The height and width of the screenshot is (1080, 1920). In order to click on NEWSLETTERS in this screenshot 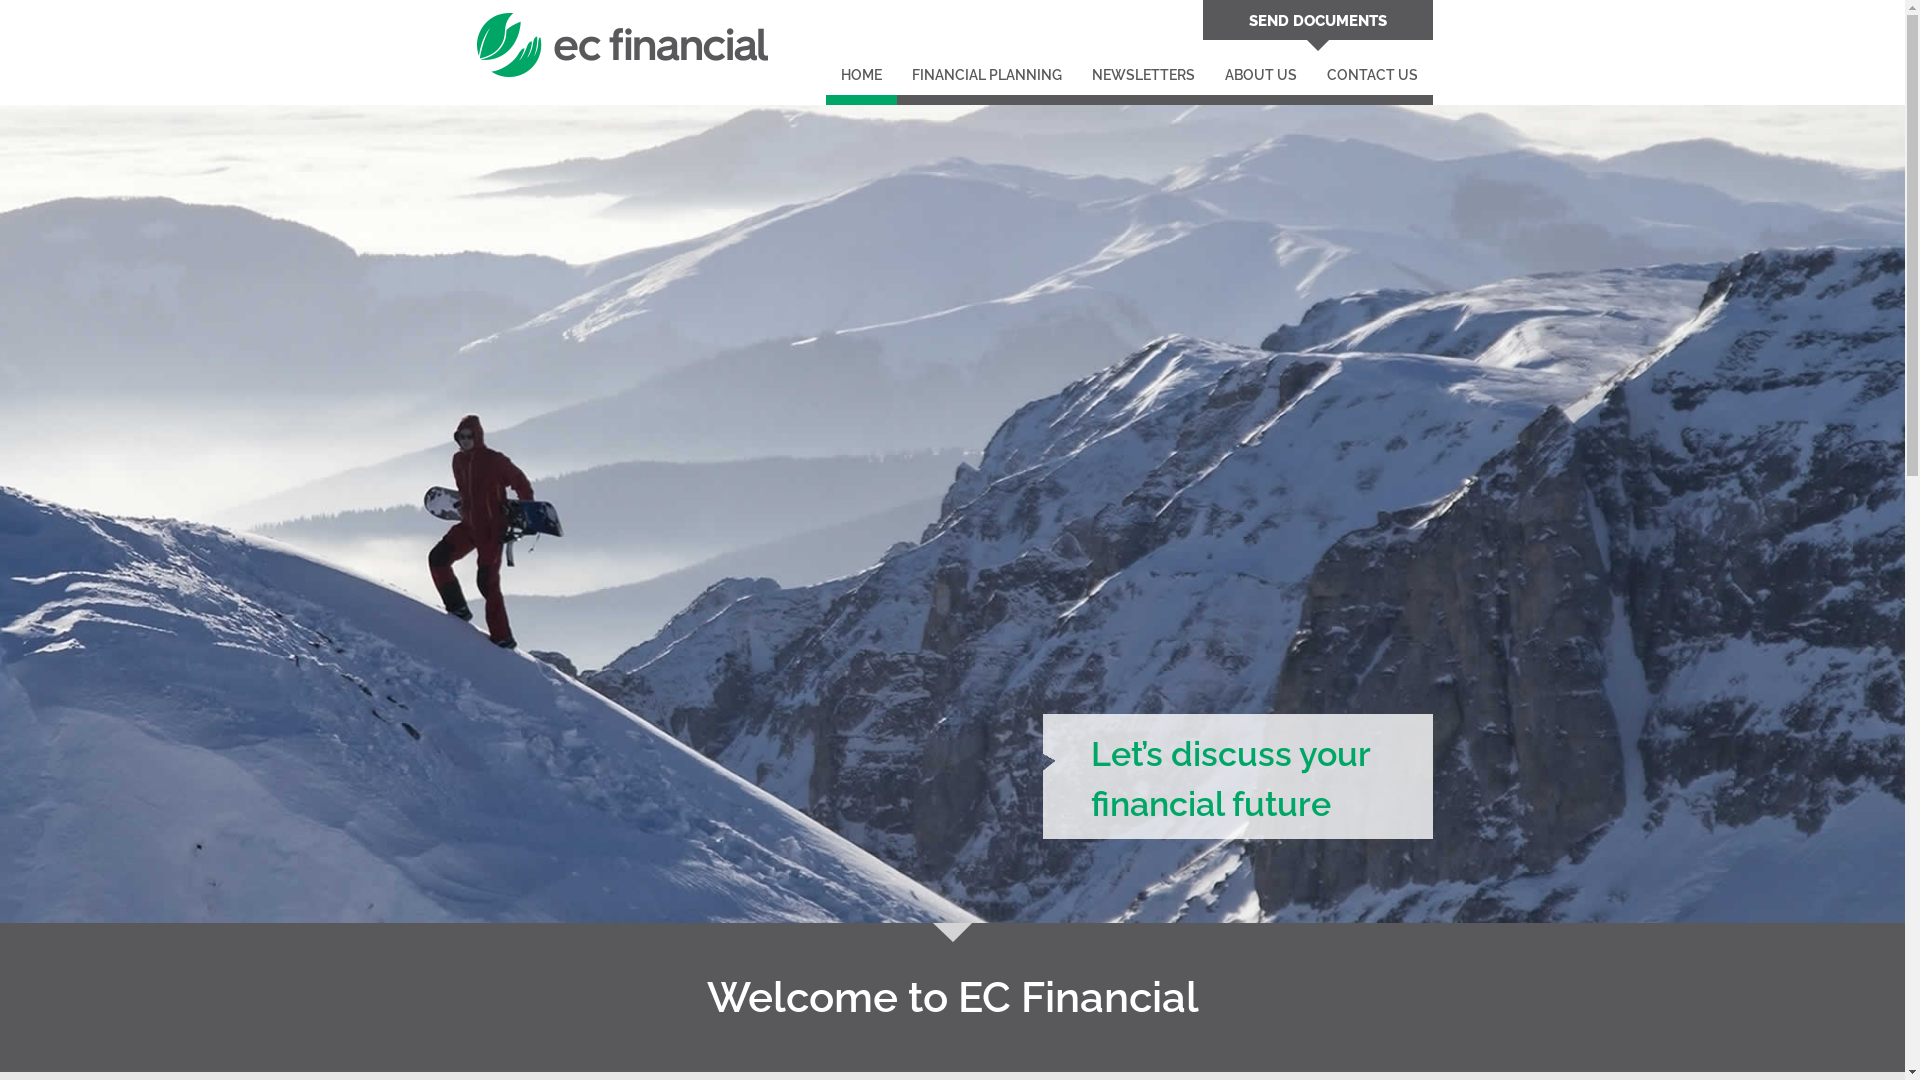, I will do `click(1142, 81)`.